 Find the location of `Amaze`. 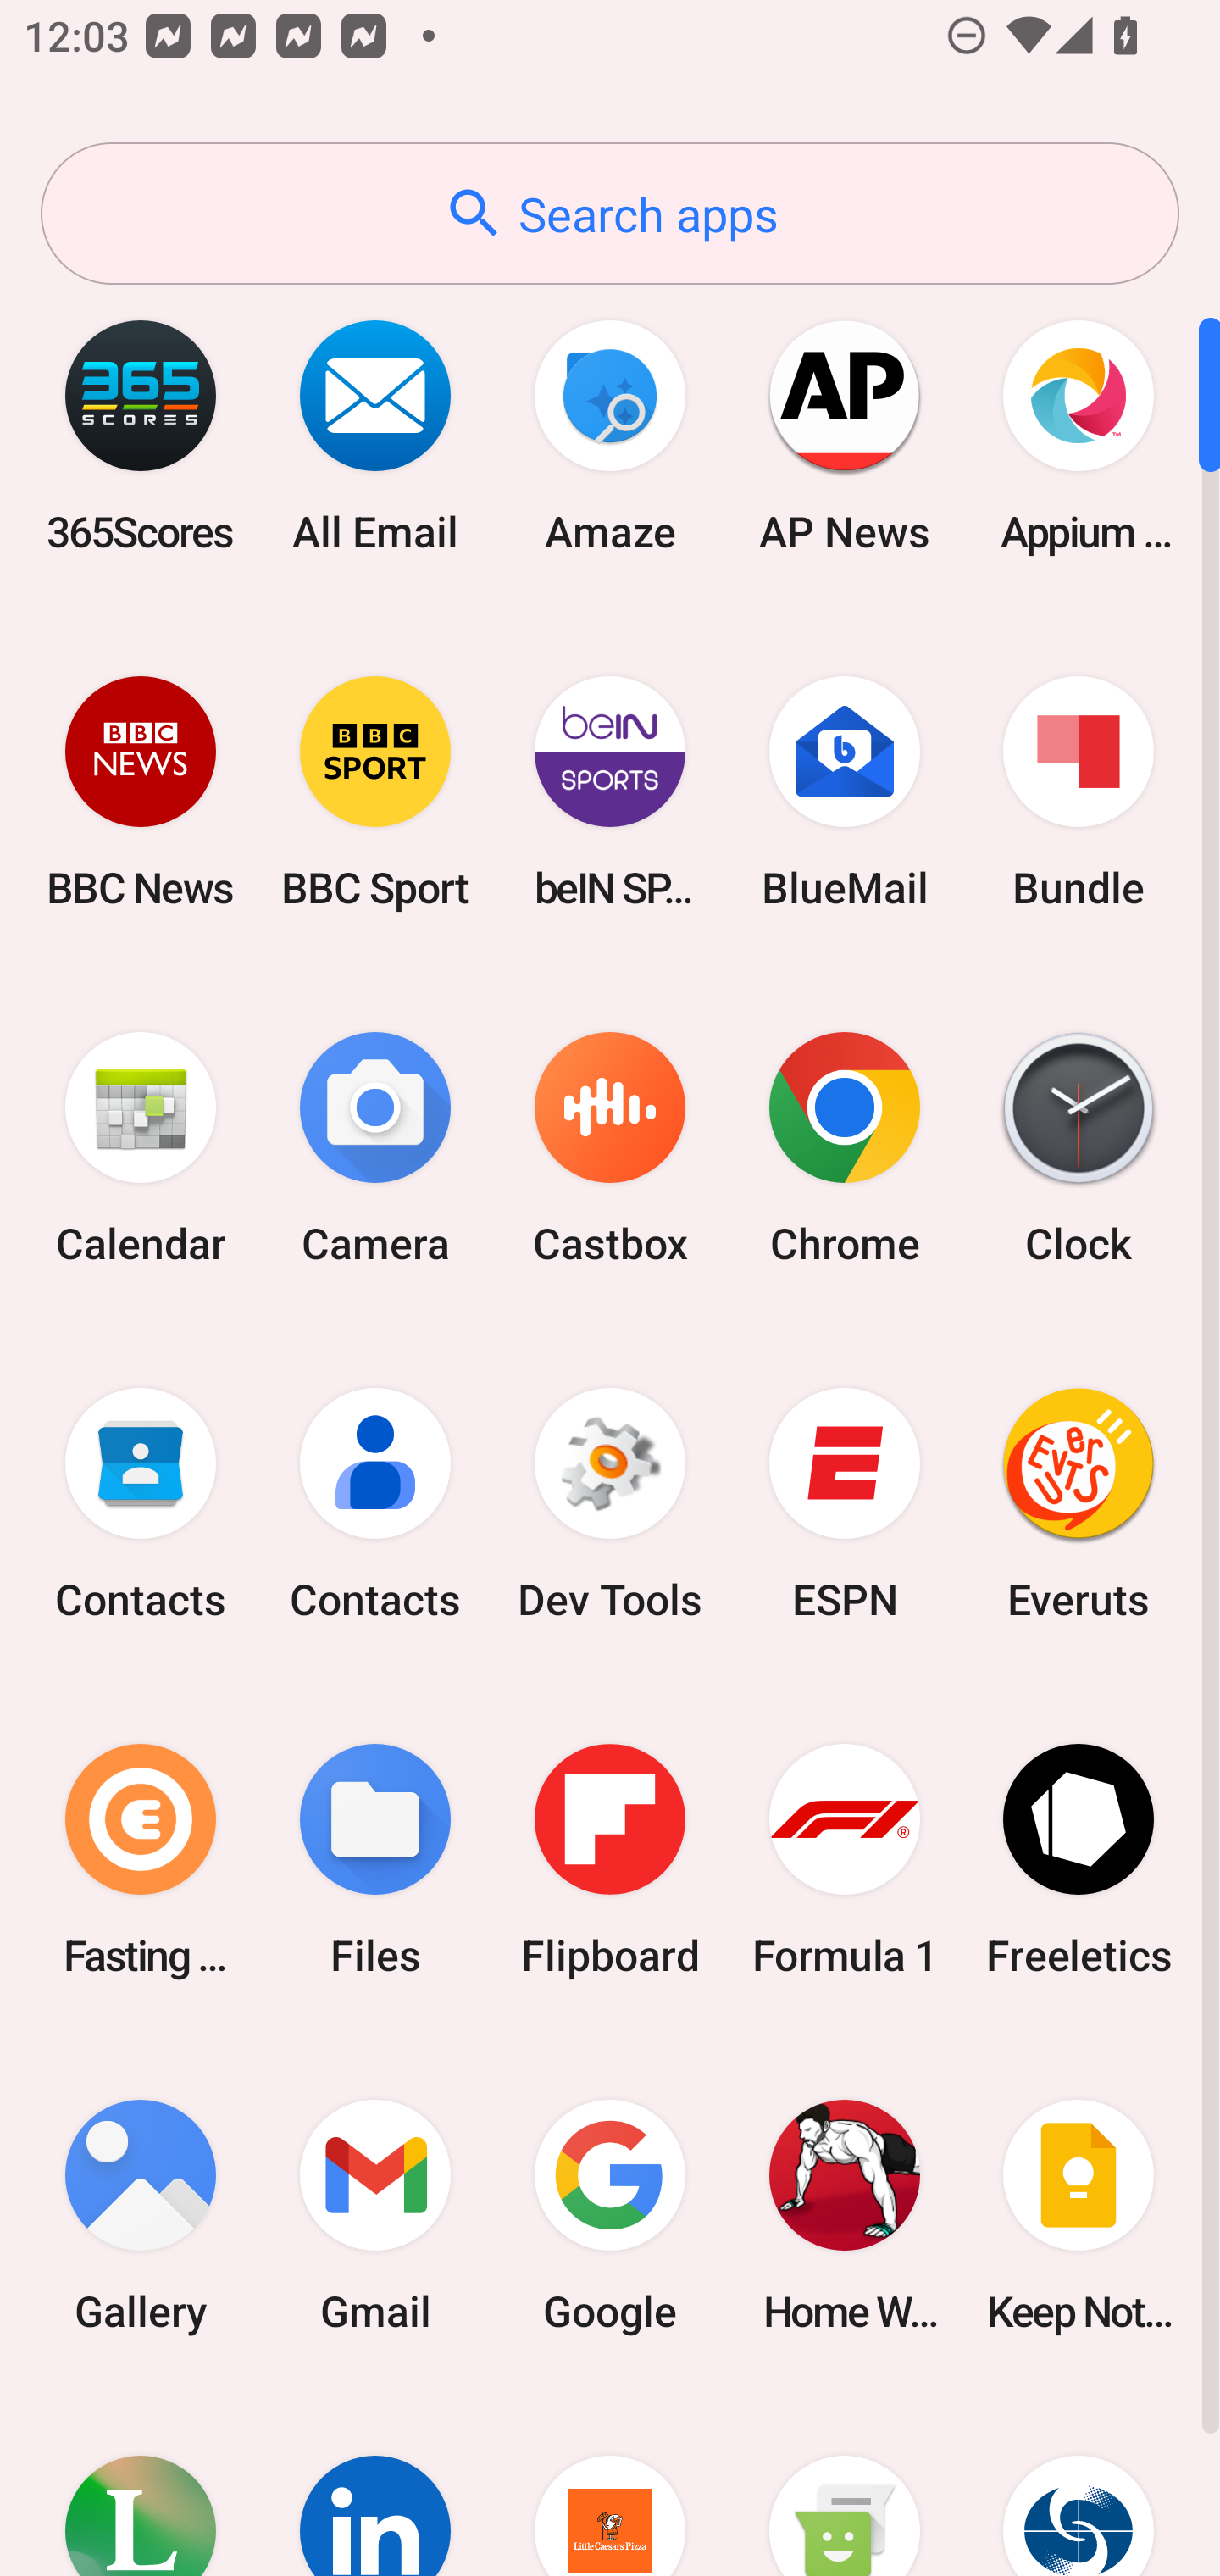

Amaze is located at coordinates (610, 436).